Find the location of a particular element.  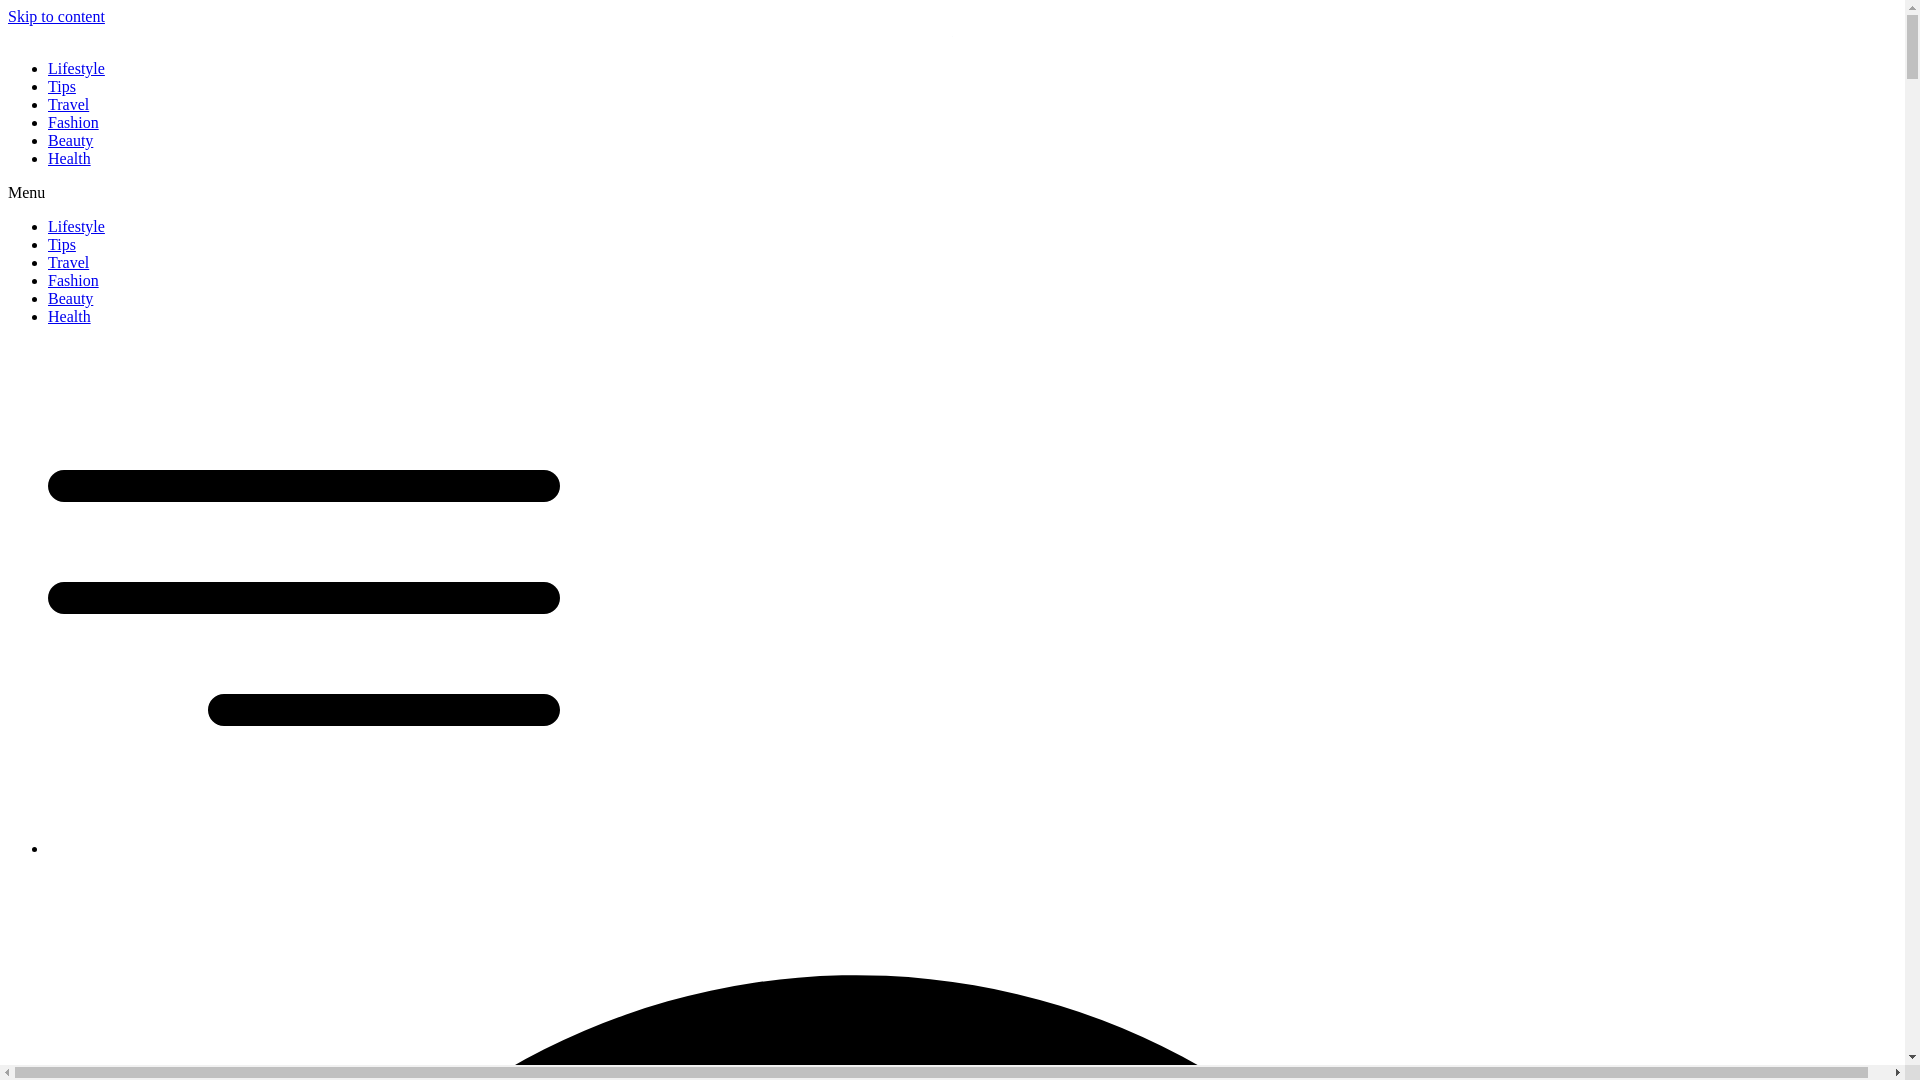

Health is located at coordinates (69, 158).